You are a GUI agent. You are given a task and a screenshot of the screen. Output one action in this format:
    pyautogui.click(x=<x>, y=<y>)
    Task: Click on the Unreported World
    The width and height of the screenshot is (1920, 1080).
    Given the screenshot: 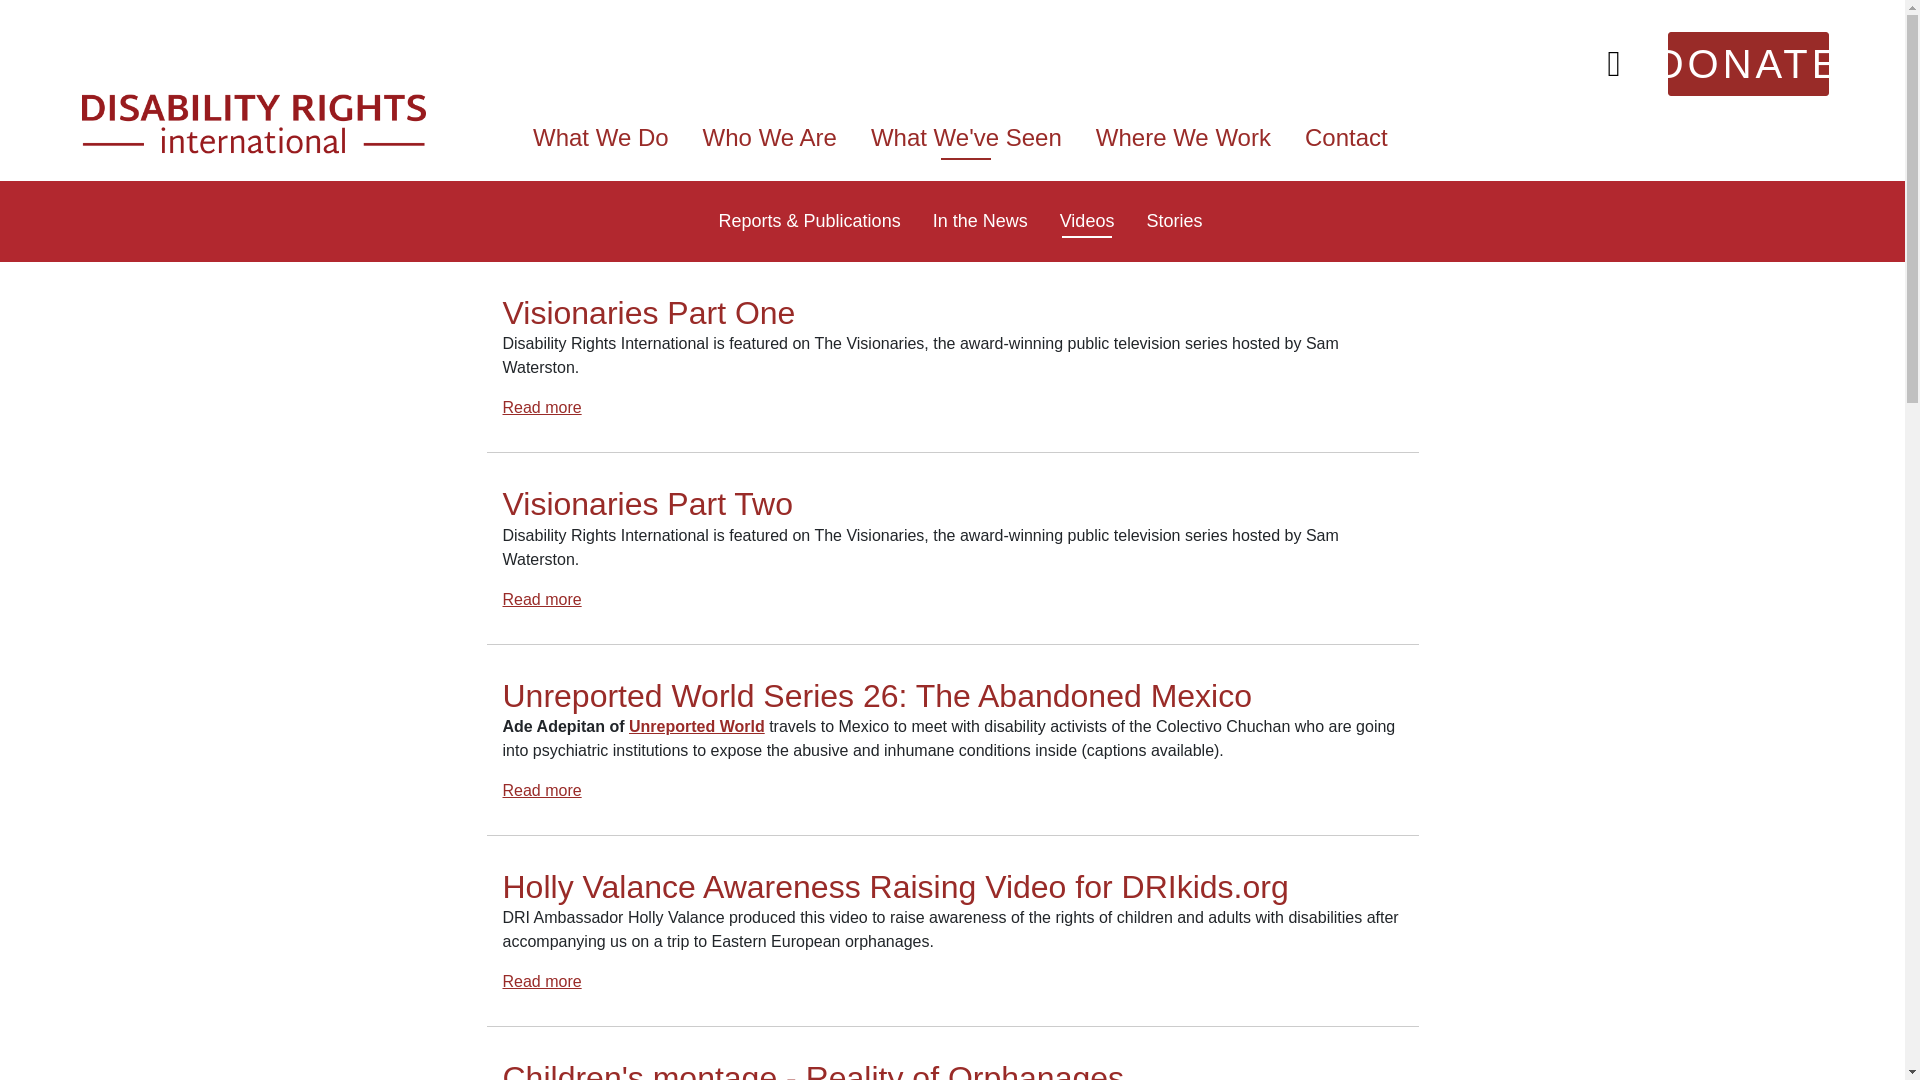 What is the action you would take?
    pyautogui.click(x=696, y=726)
    